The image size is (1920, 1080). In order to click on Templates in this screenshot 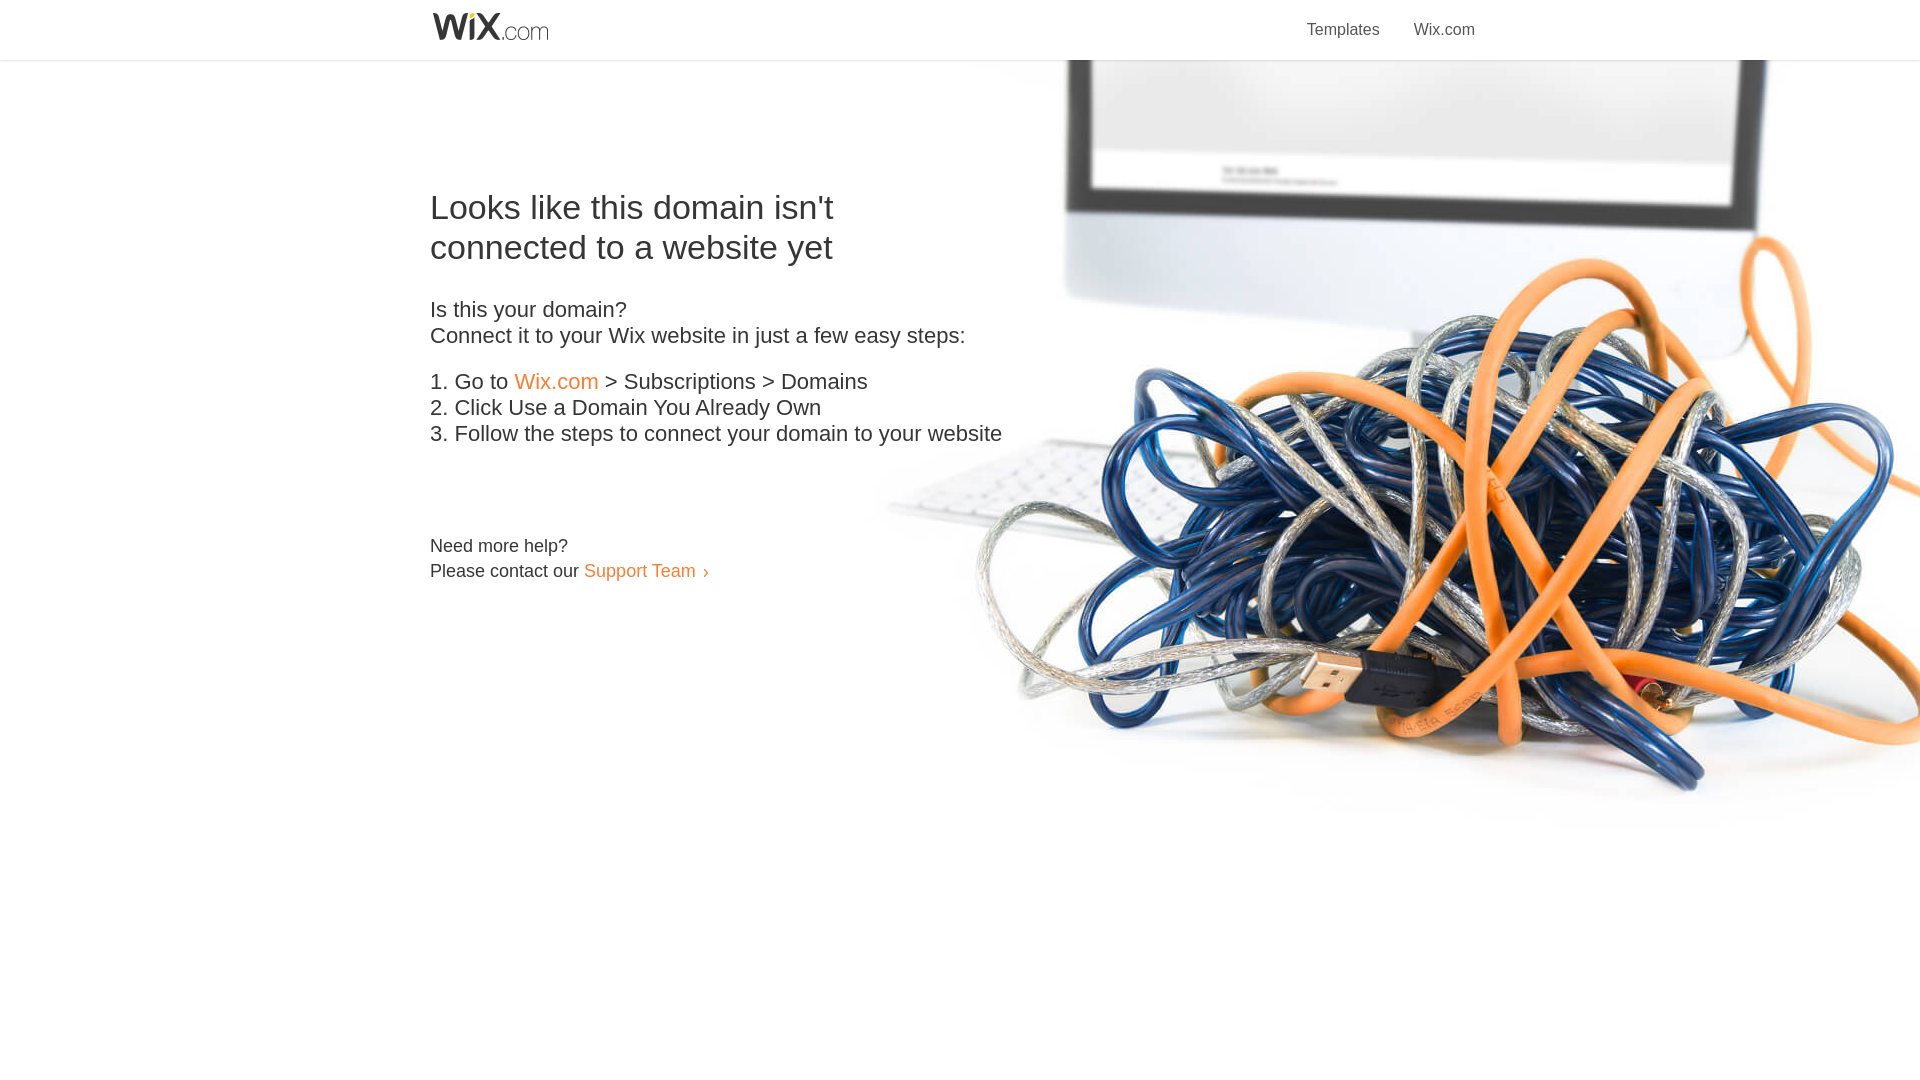, I will do `click(1344, 18)`.